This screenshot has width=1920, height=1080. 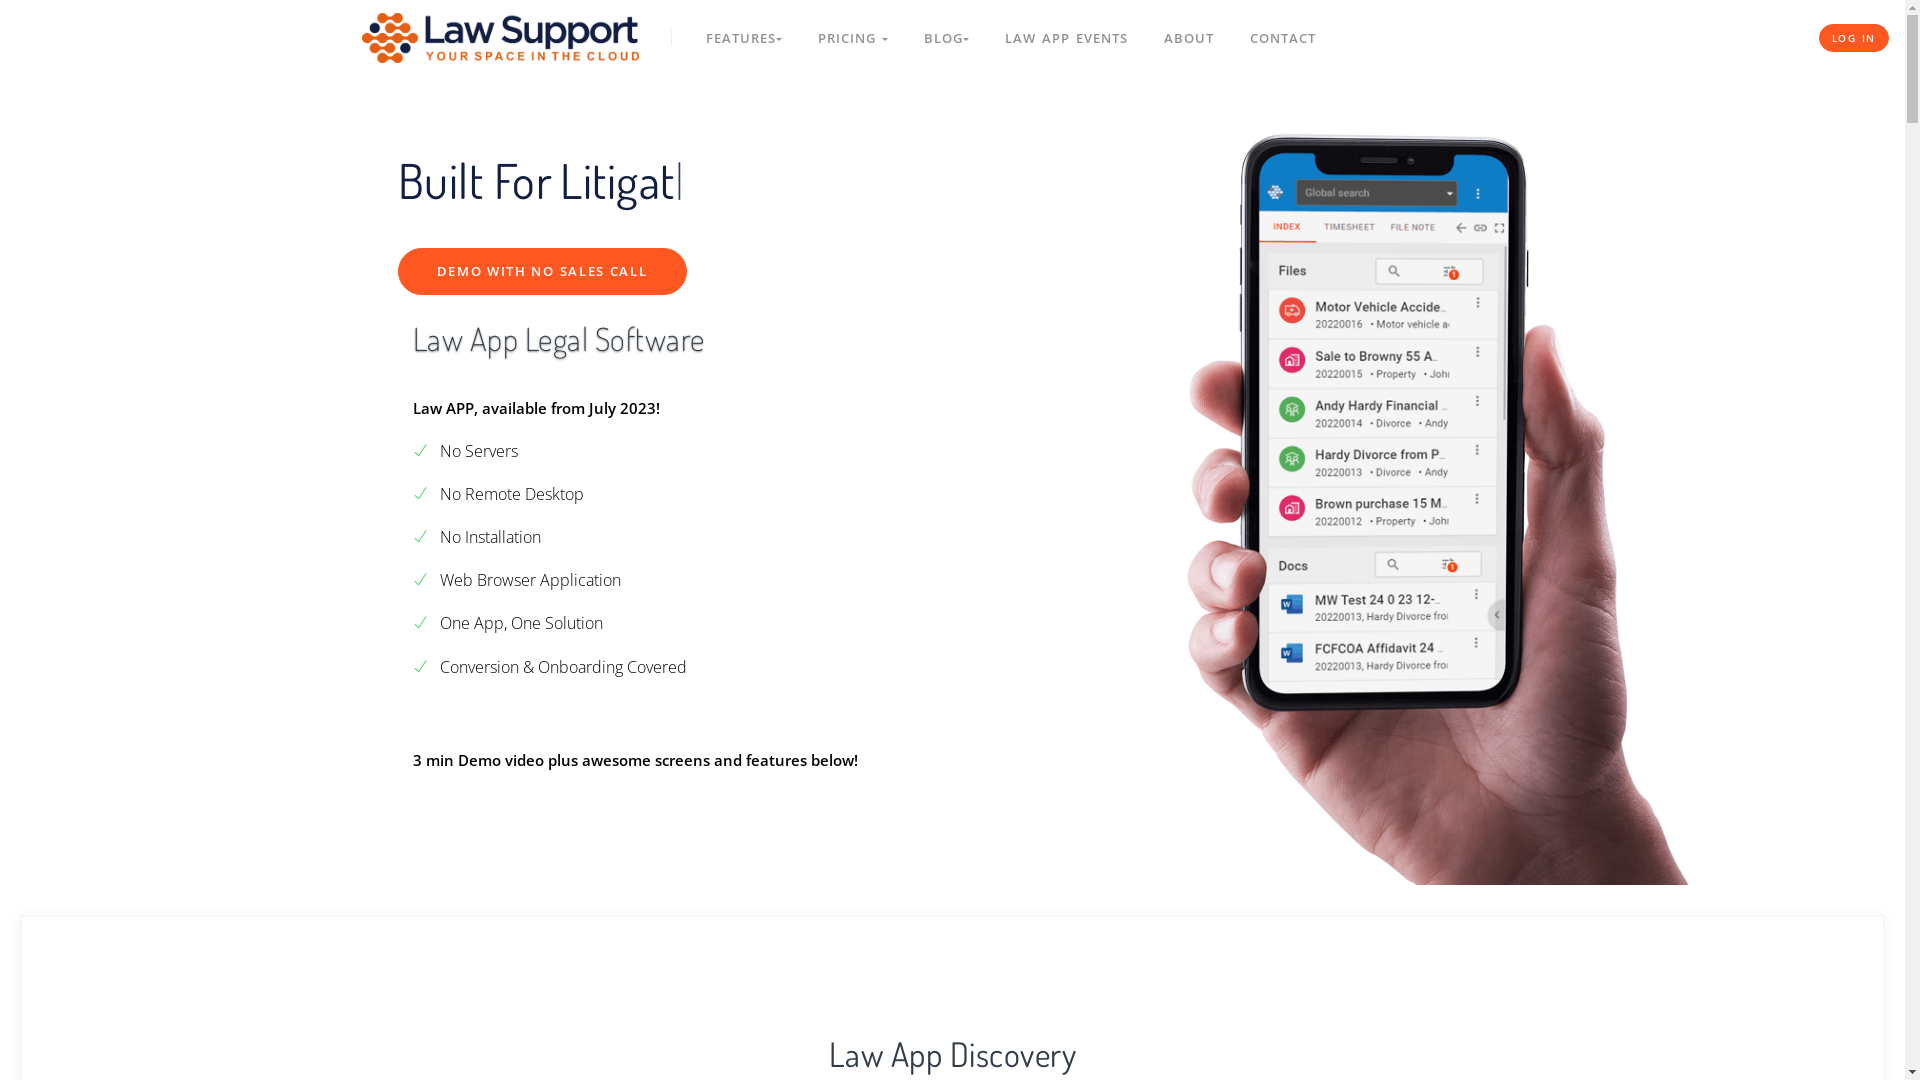 What do you see at coordinates (1854, 38) in the screenshot?
I see `LOG IN` at bounding box center [1854, 38].